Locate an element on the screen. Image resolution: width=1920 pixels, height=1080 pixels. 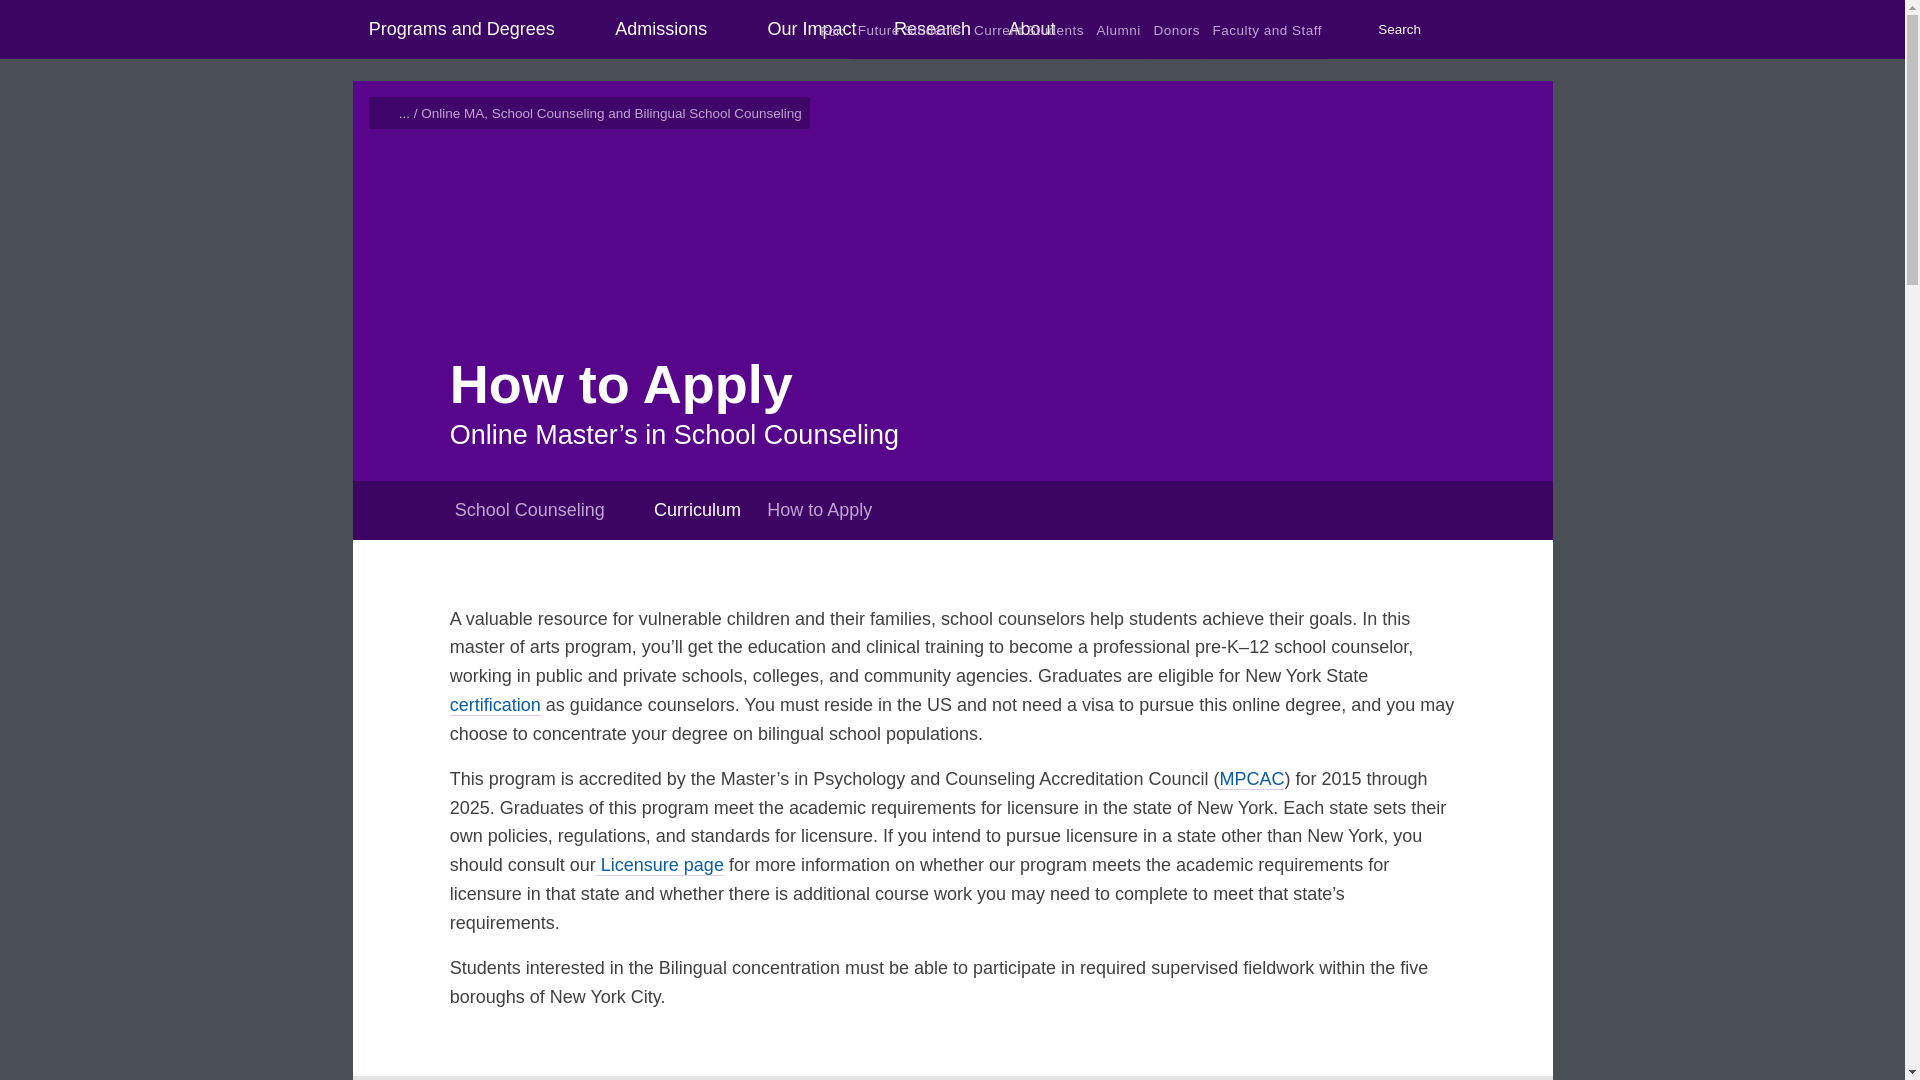
Search is located at coordinates (1386, 30).